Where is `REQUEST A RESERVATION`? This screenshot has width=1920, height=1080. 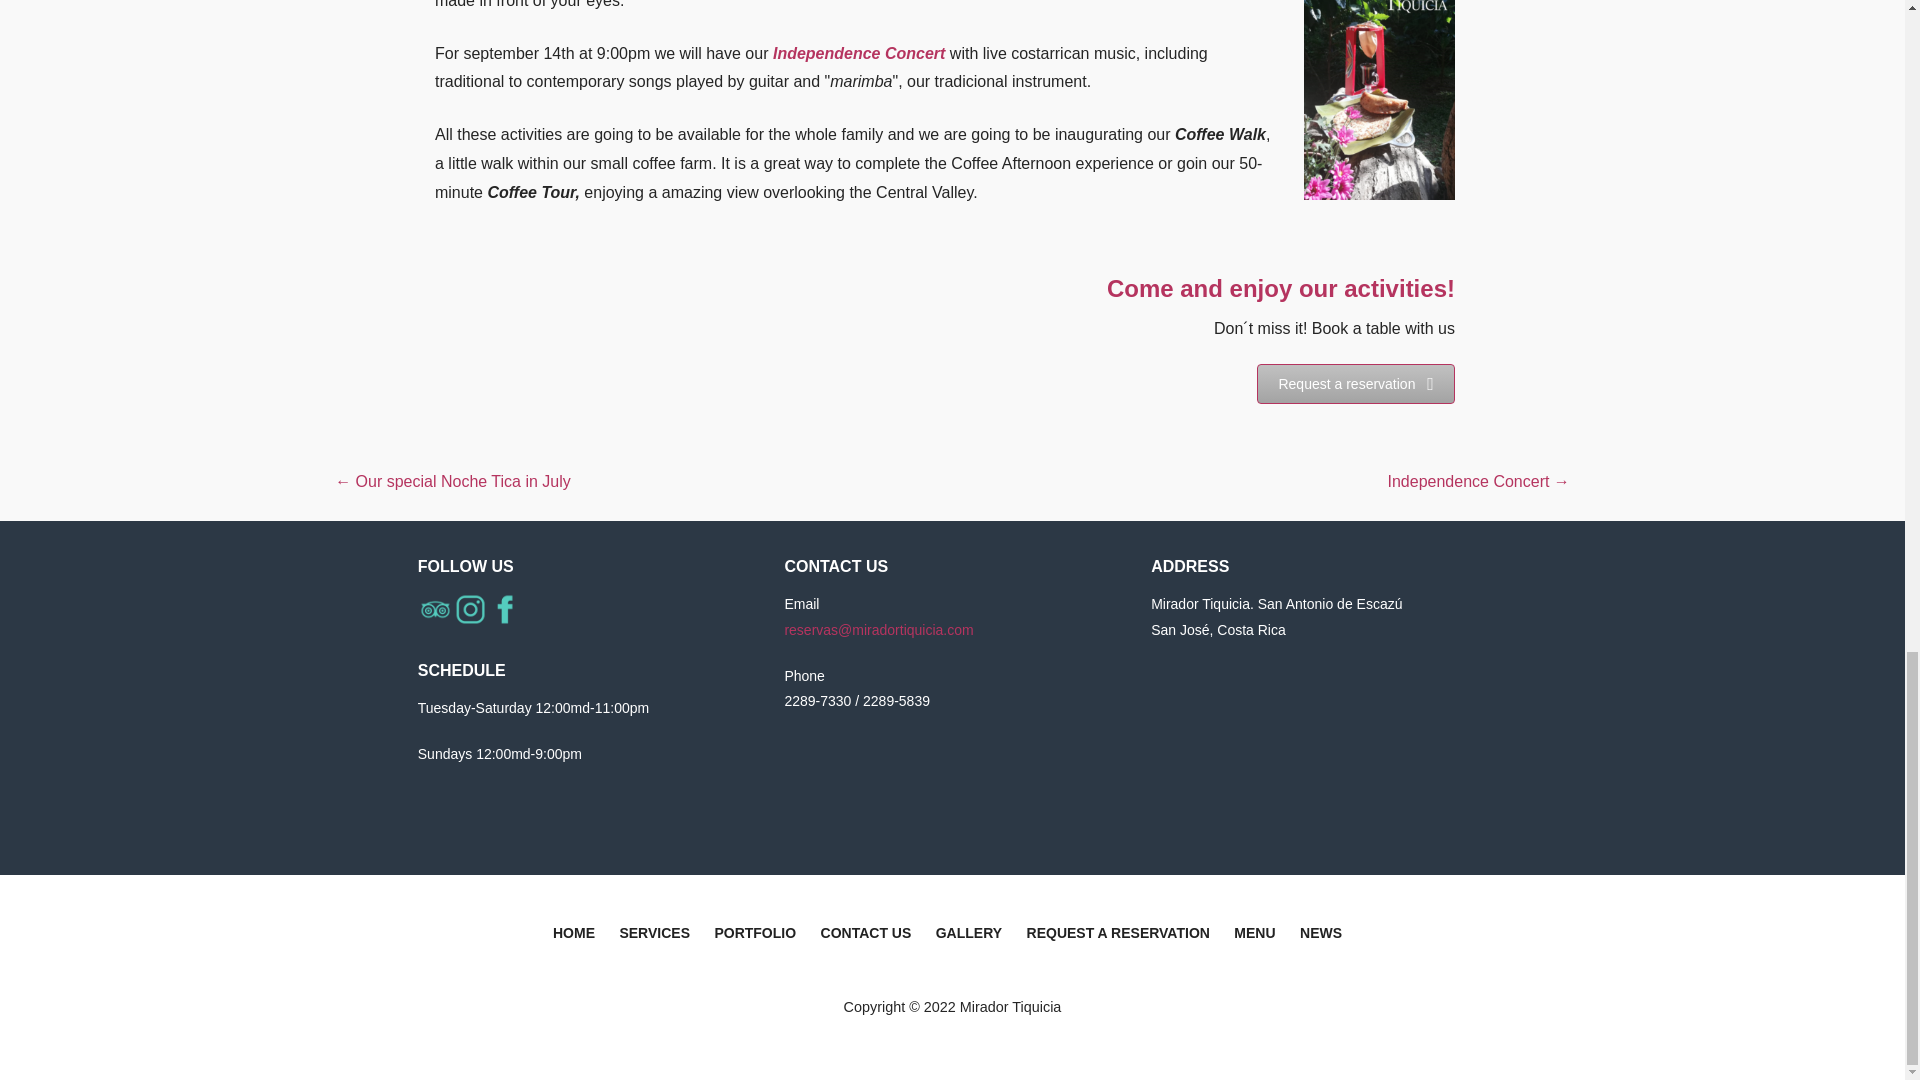 REQUEST A RESERVATION is located at coordinates (1118, 936).